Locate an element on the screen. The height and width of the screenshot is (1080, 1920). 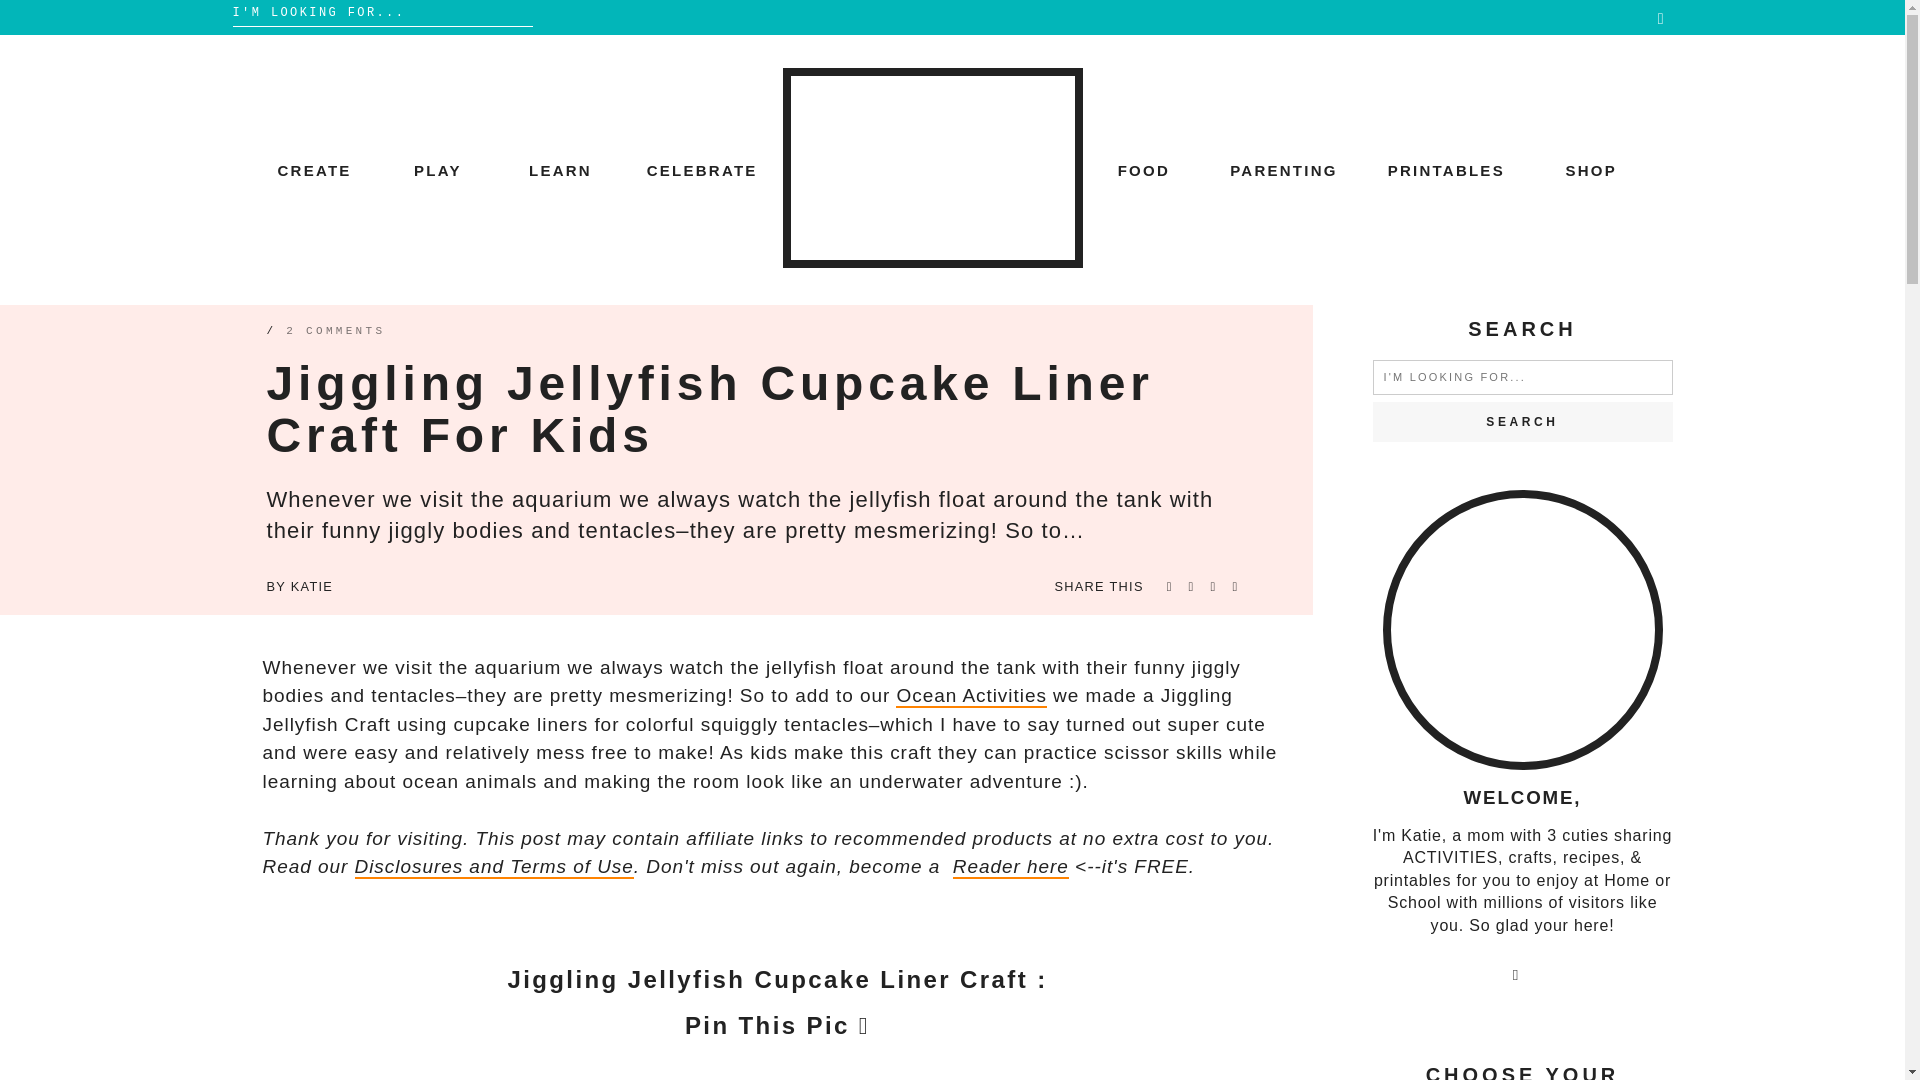
email icon is located at coordinates (1516, 977).